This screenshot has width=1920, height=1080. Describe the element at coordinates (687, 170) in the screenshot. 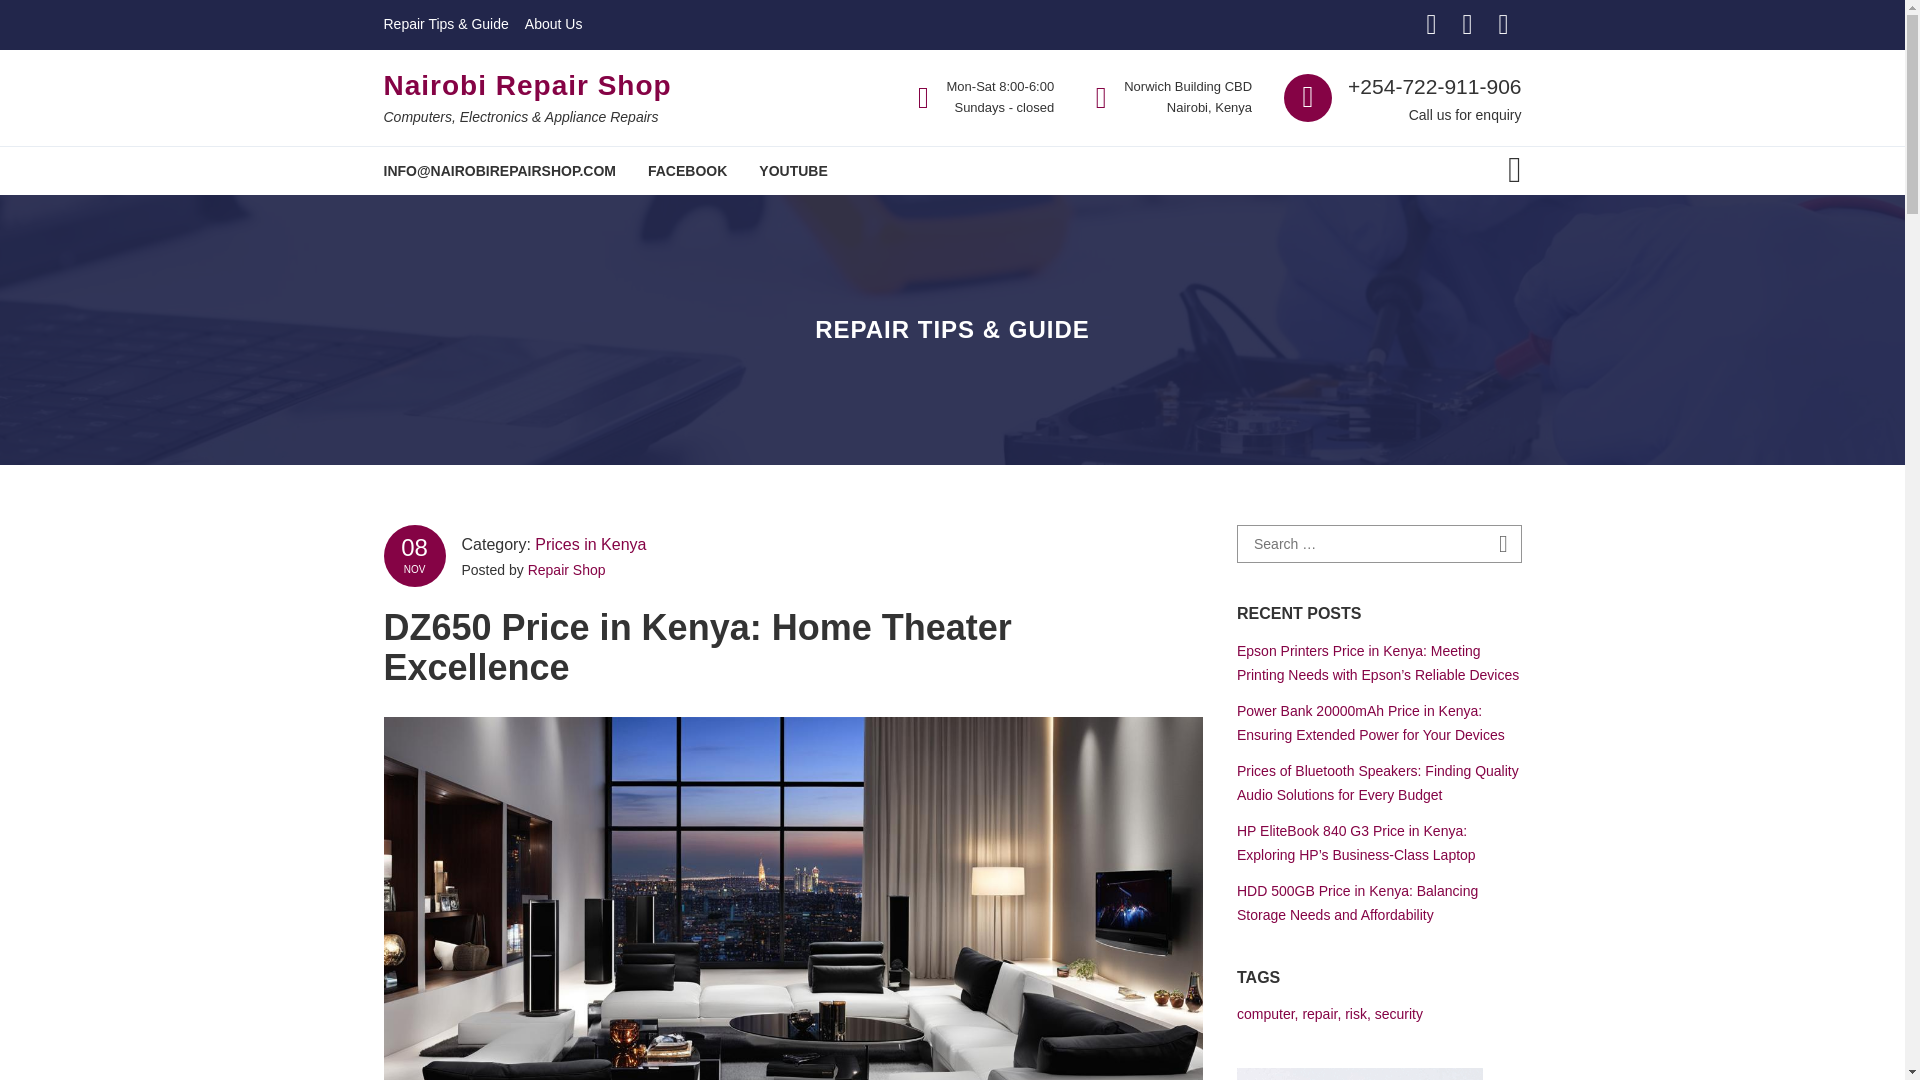

I see `FACEBOOK` at that location.